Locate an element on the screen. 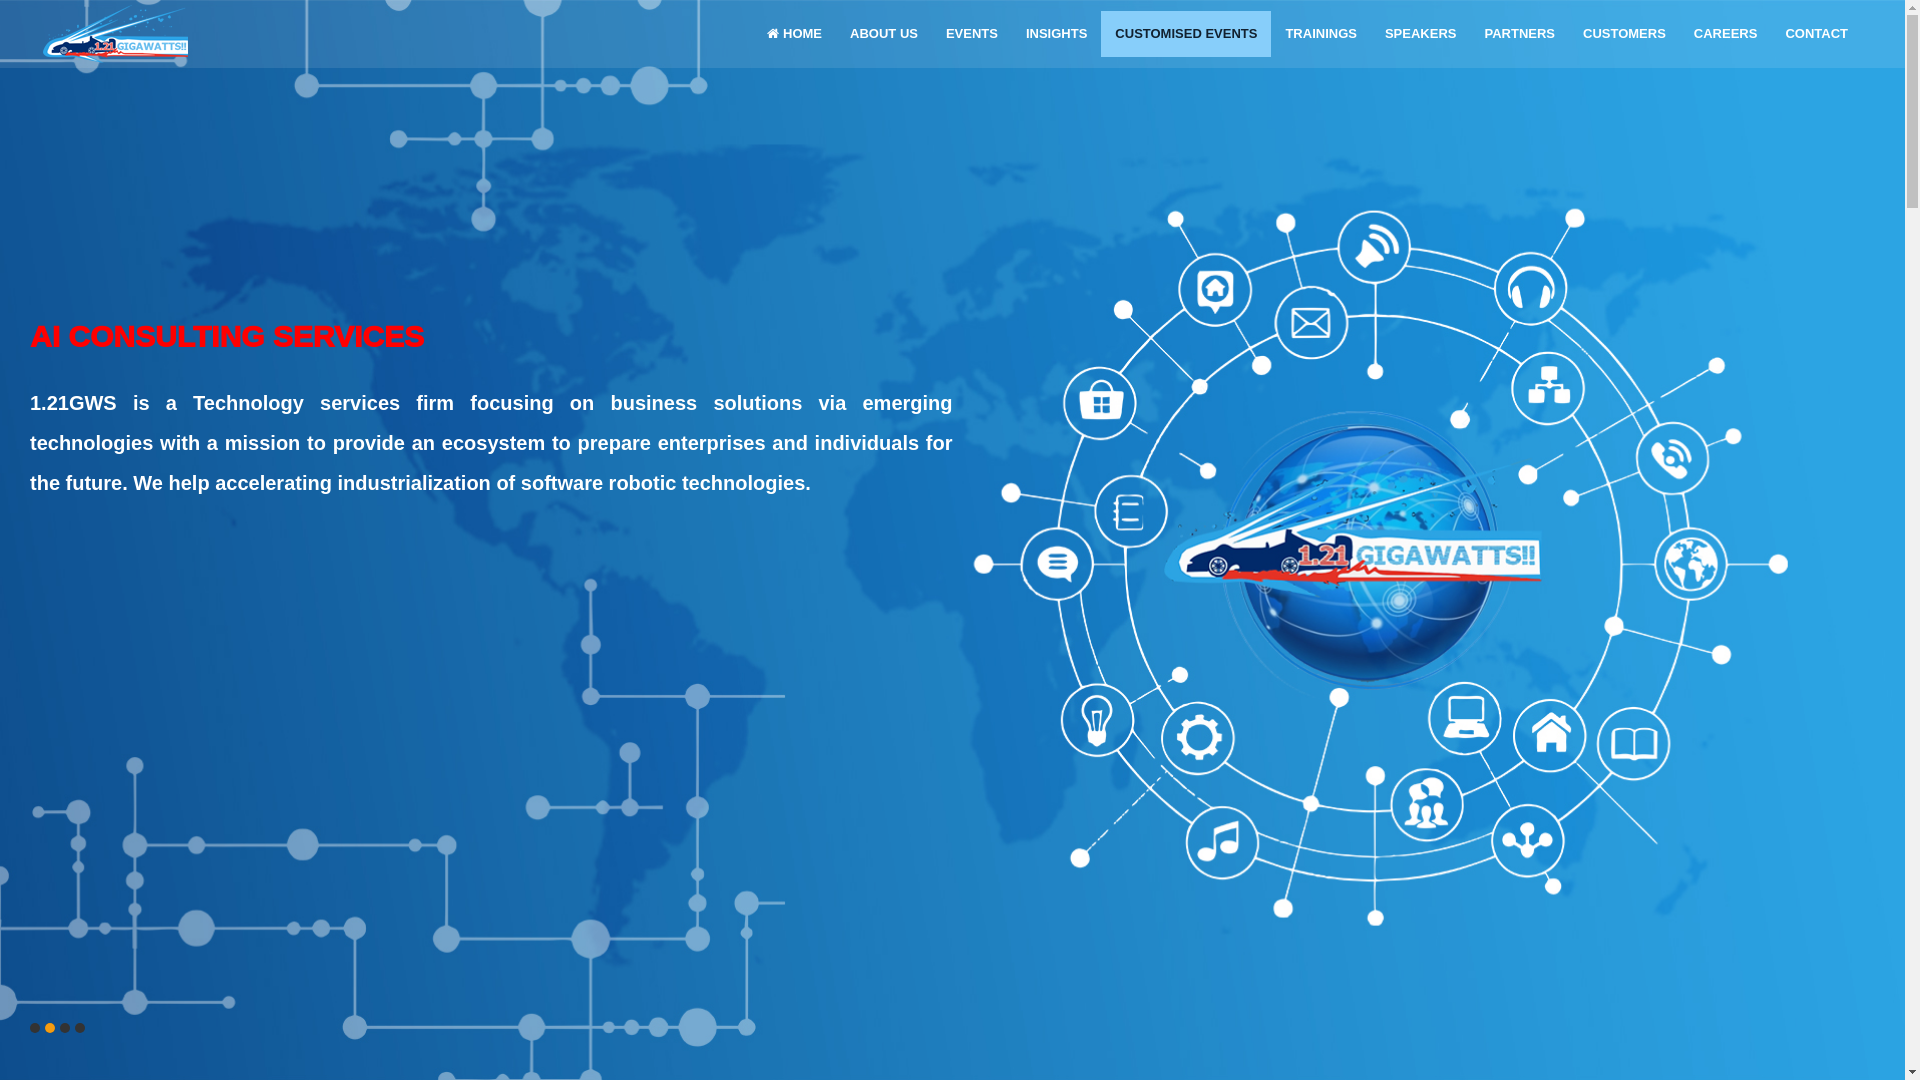 This screenshot has width=1920, height=1080. EVENTS is located at coordinates (972, 34).